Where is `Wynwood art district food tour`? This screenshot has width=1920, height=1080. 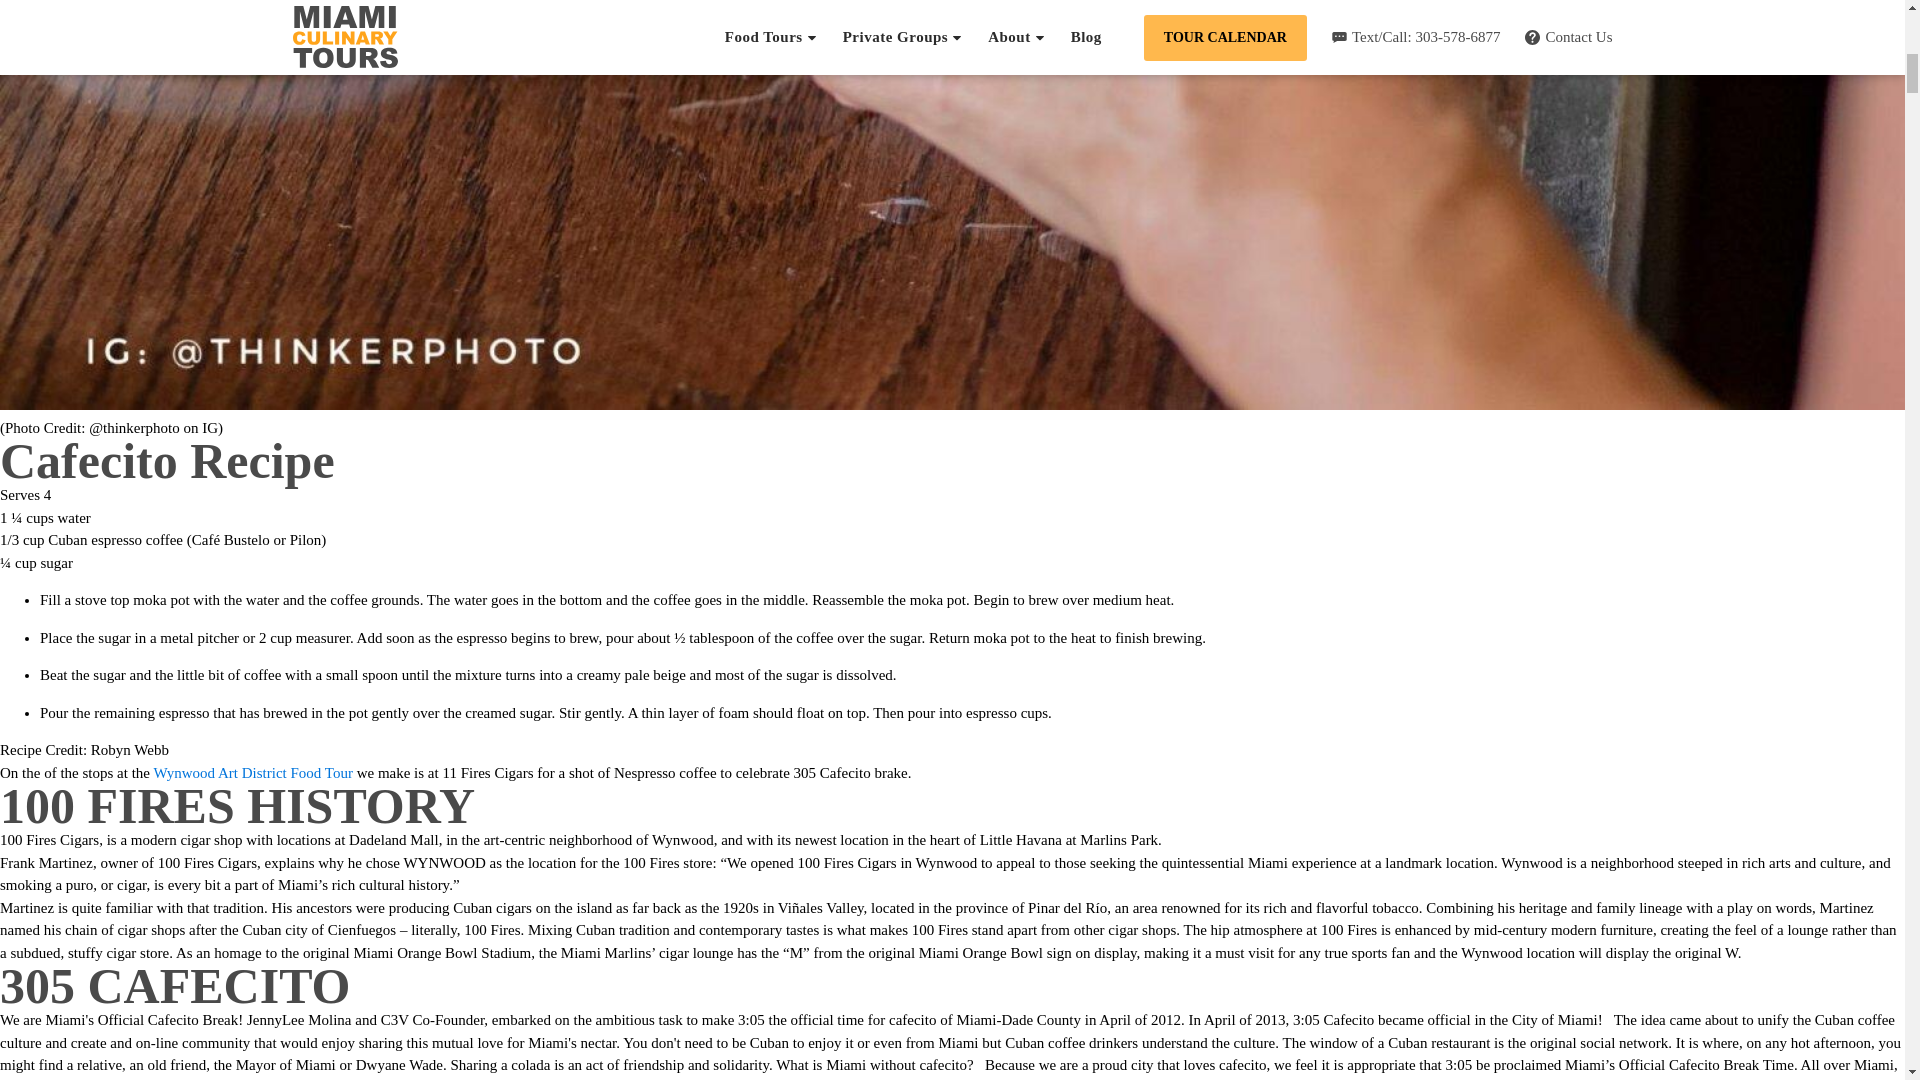 Wynwood art district food tour is located at coordinates (252, 771).